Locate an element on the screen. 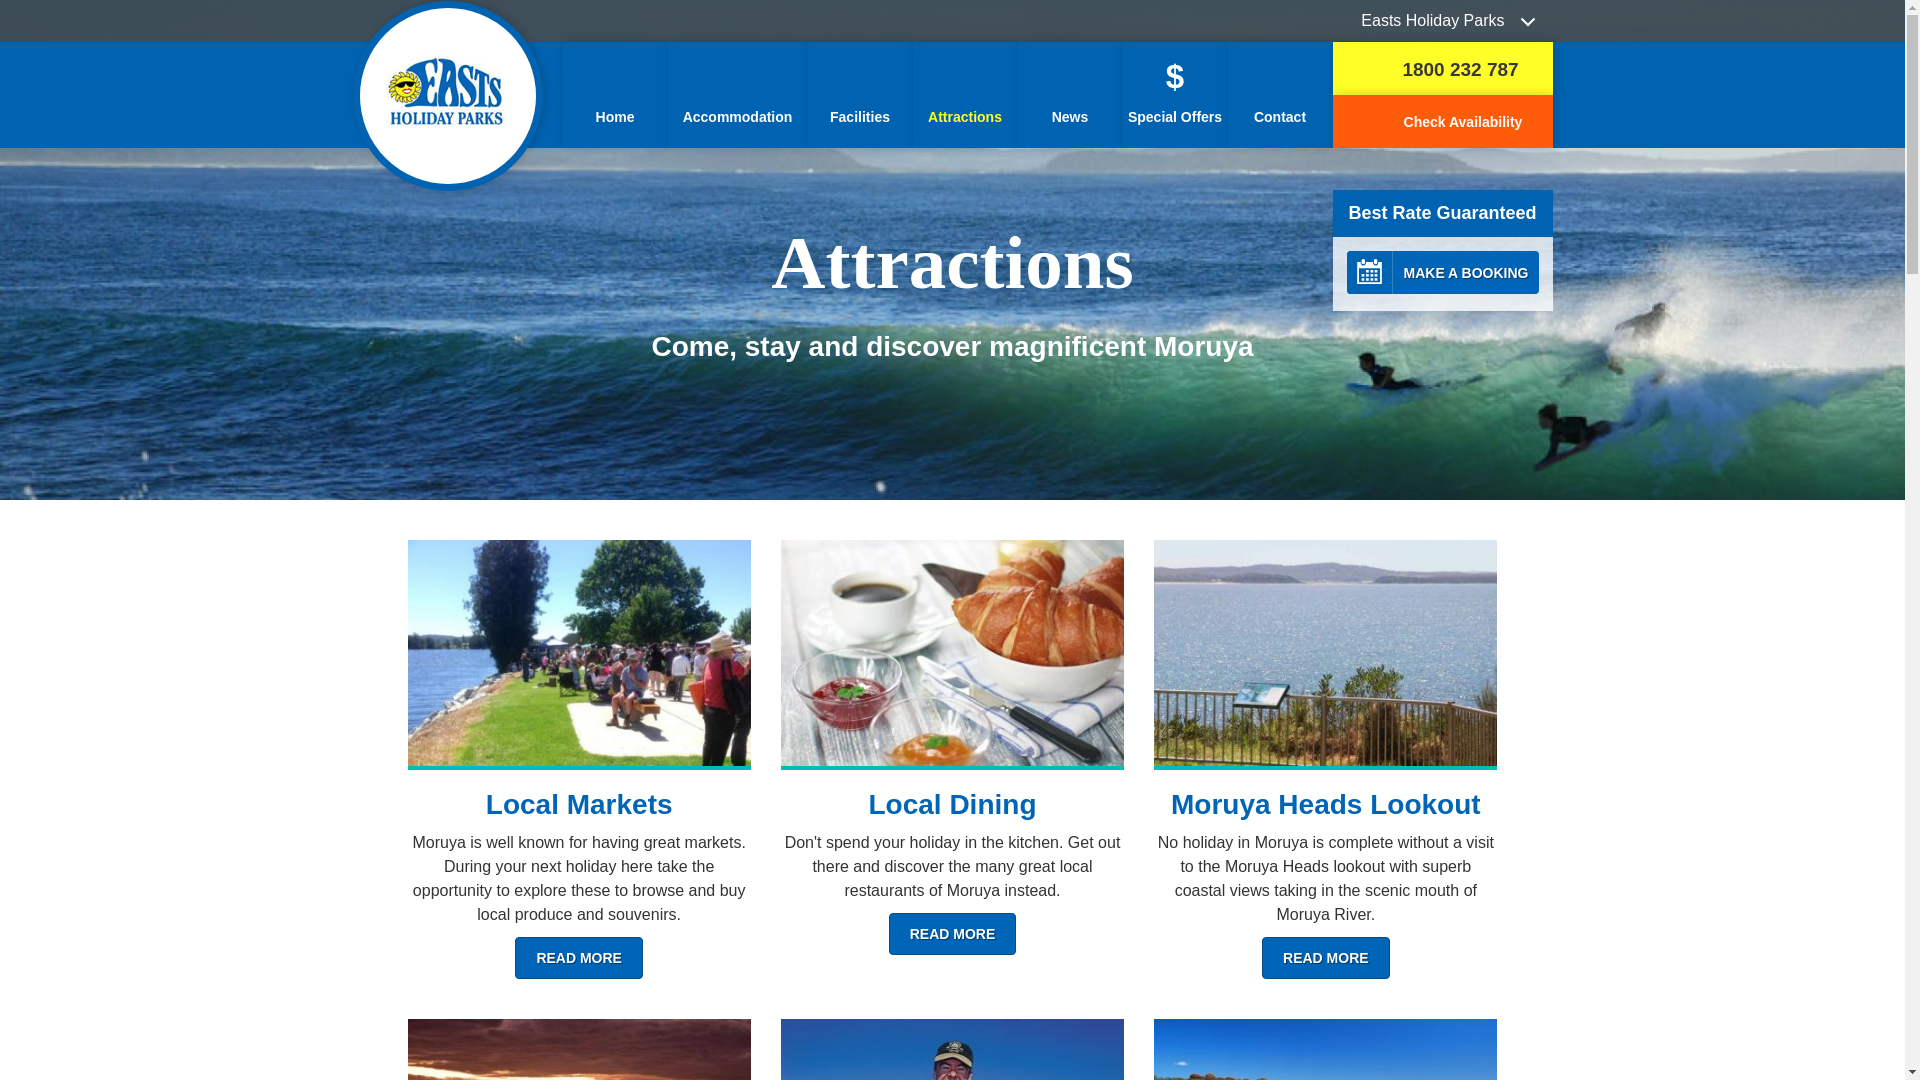 The width and height of the screenshot is (1920, 1080). Moruya Heads Lookout is located at coordinates (1326, 804).